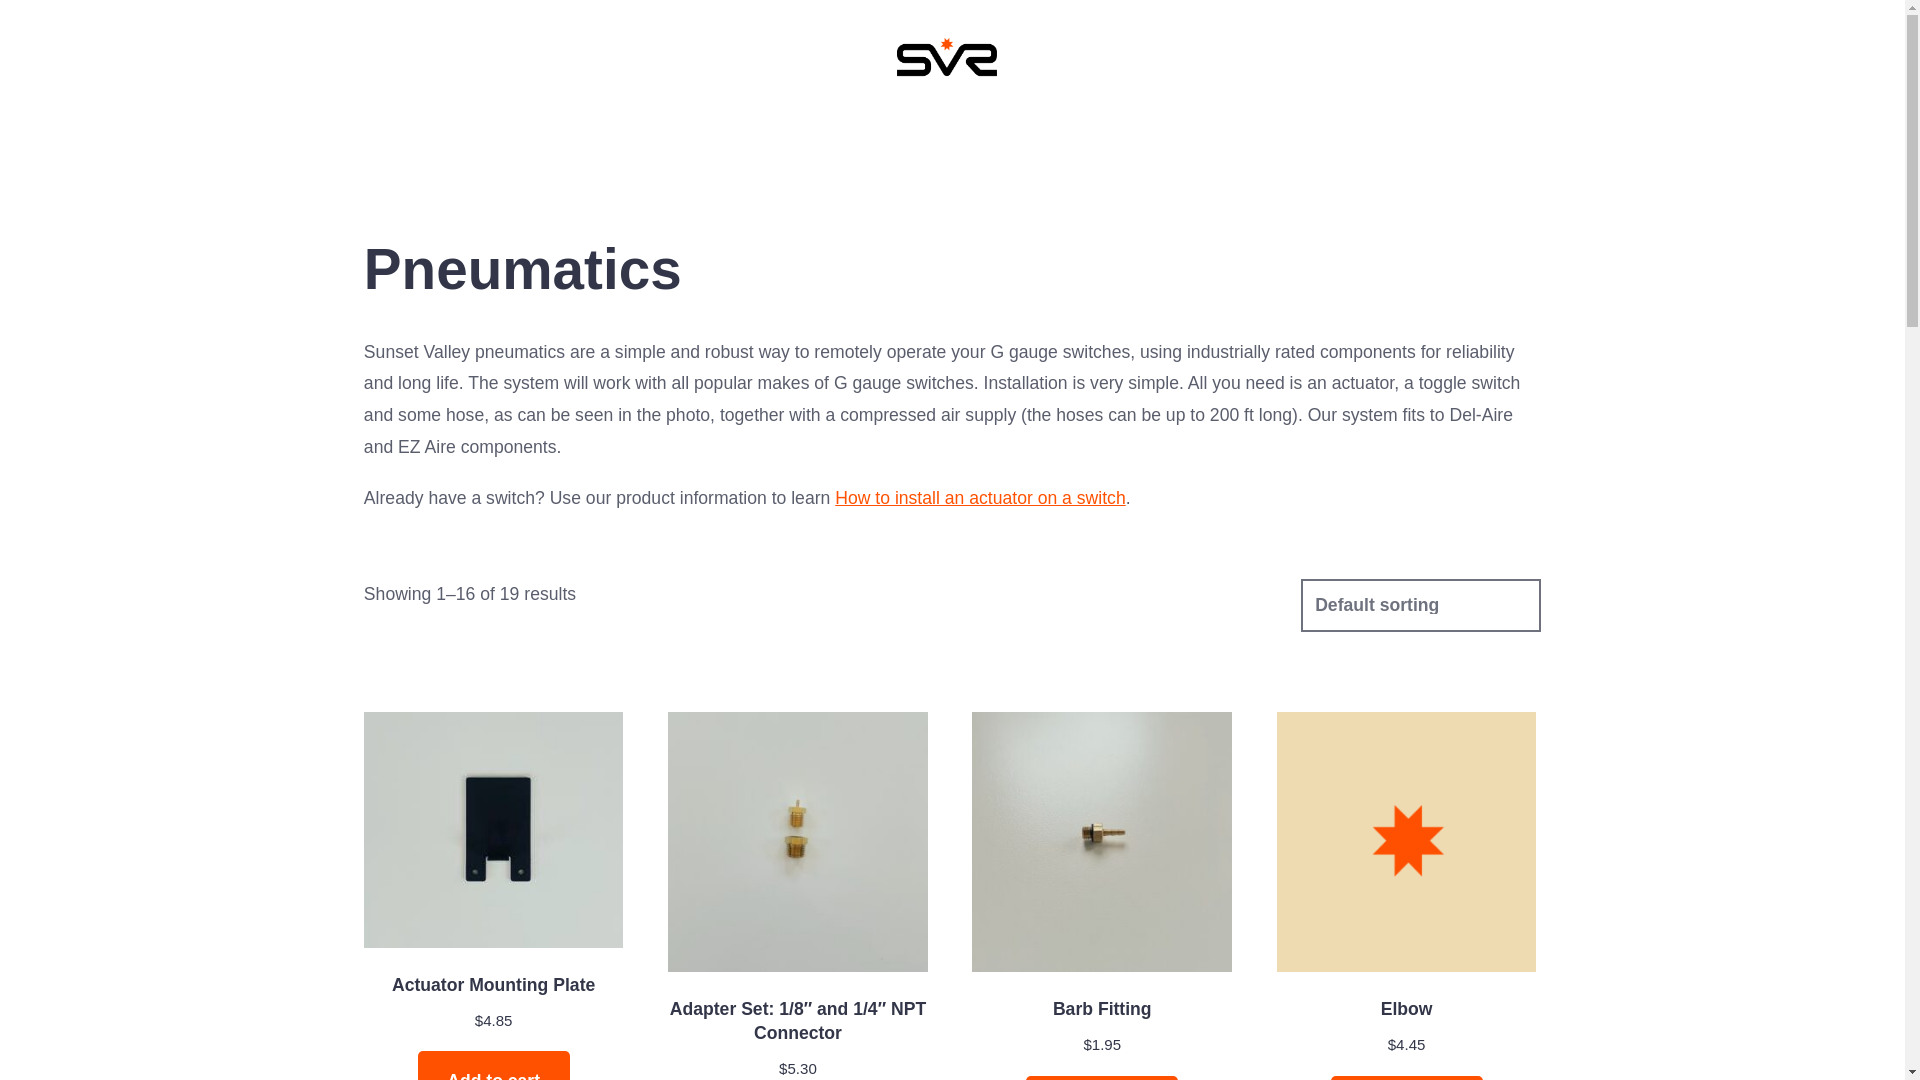  I want to click on Search Toggle, so click(94, 96).